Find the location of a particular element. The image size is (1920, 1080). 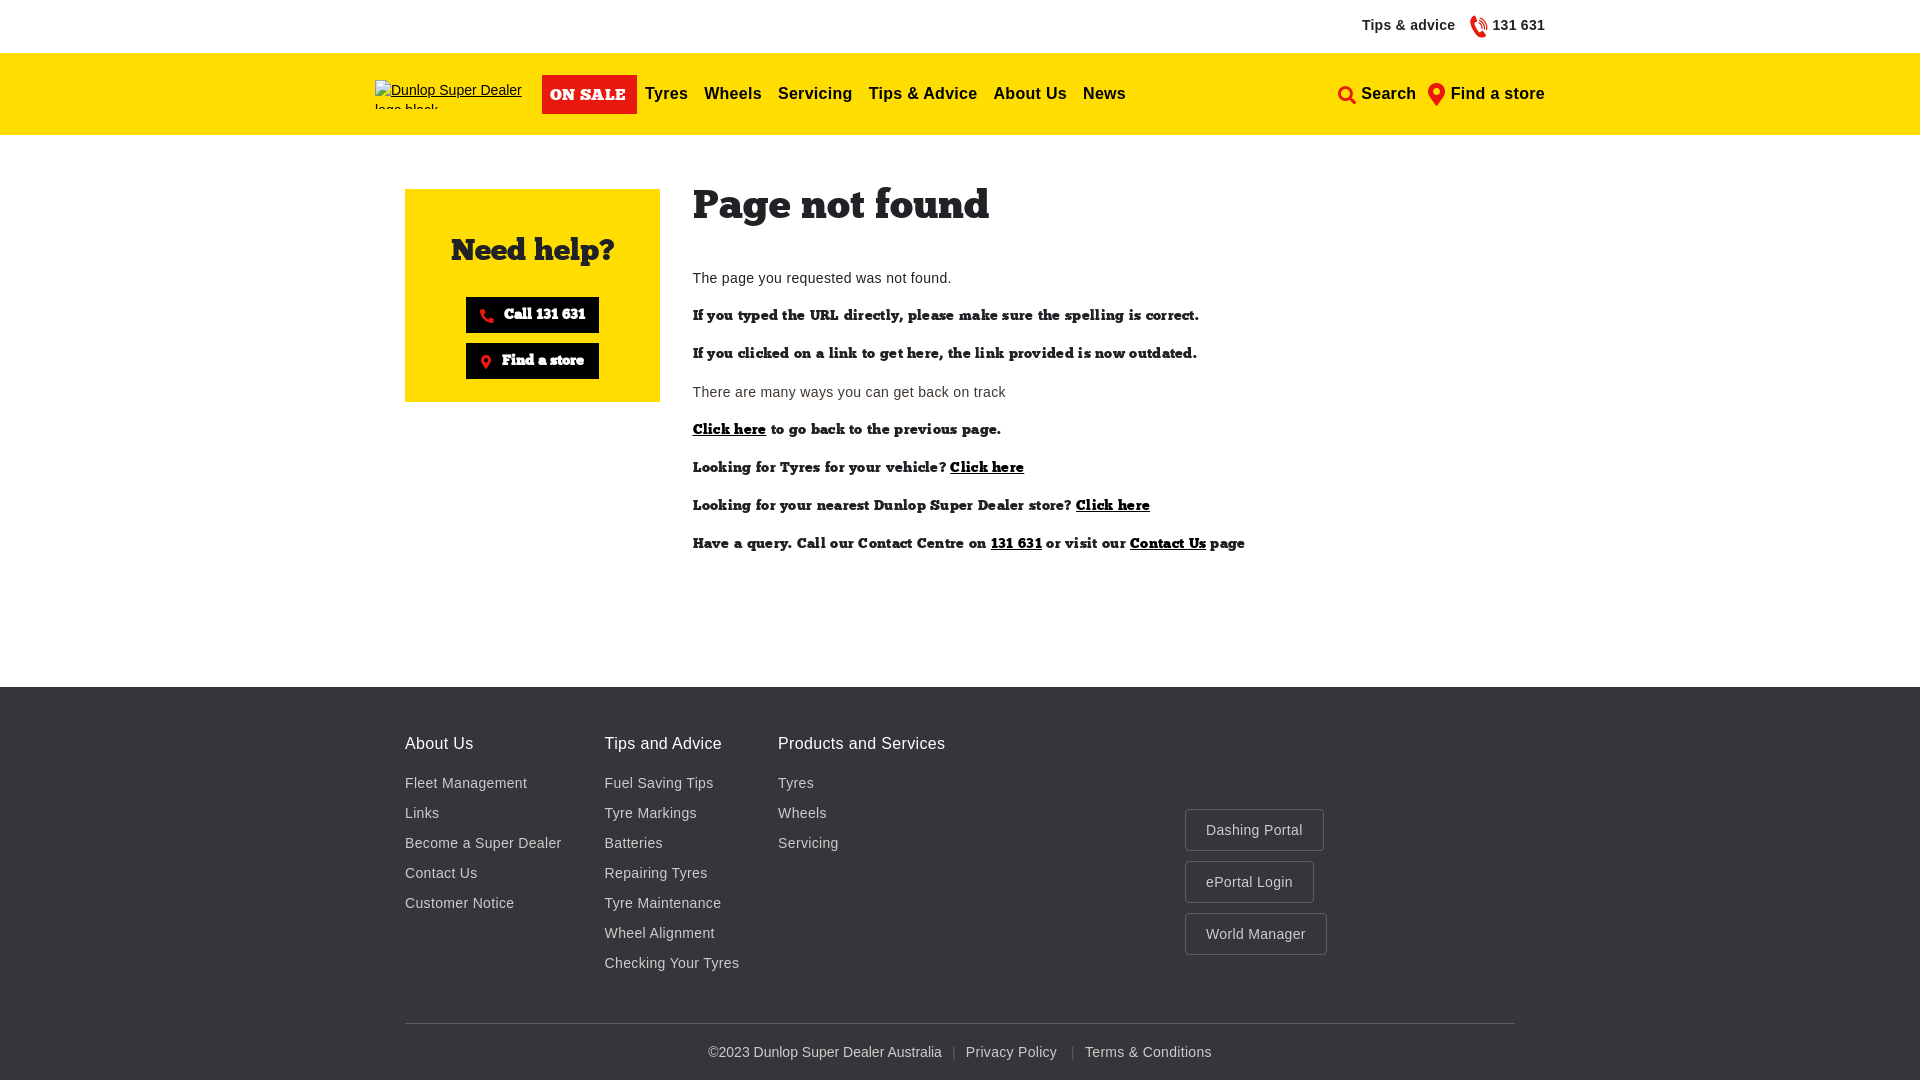

Tips & advice is located at coordinates (1408, 25).